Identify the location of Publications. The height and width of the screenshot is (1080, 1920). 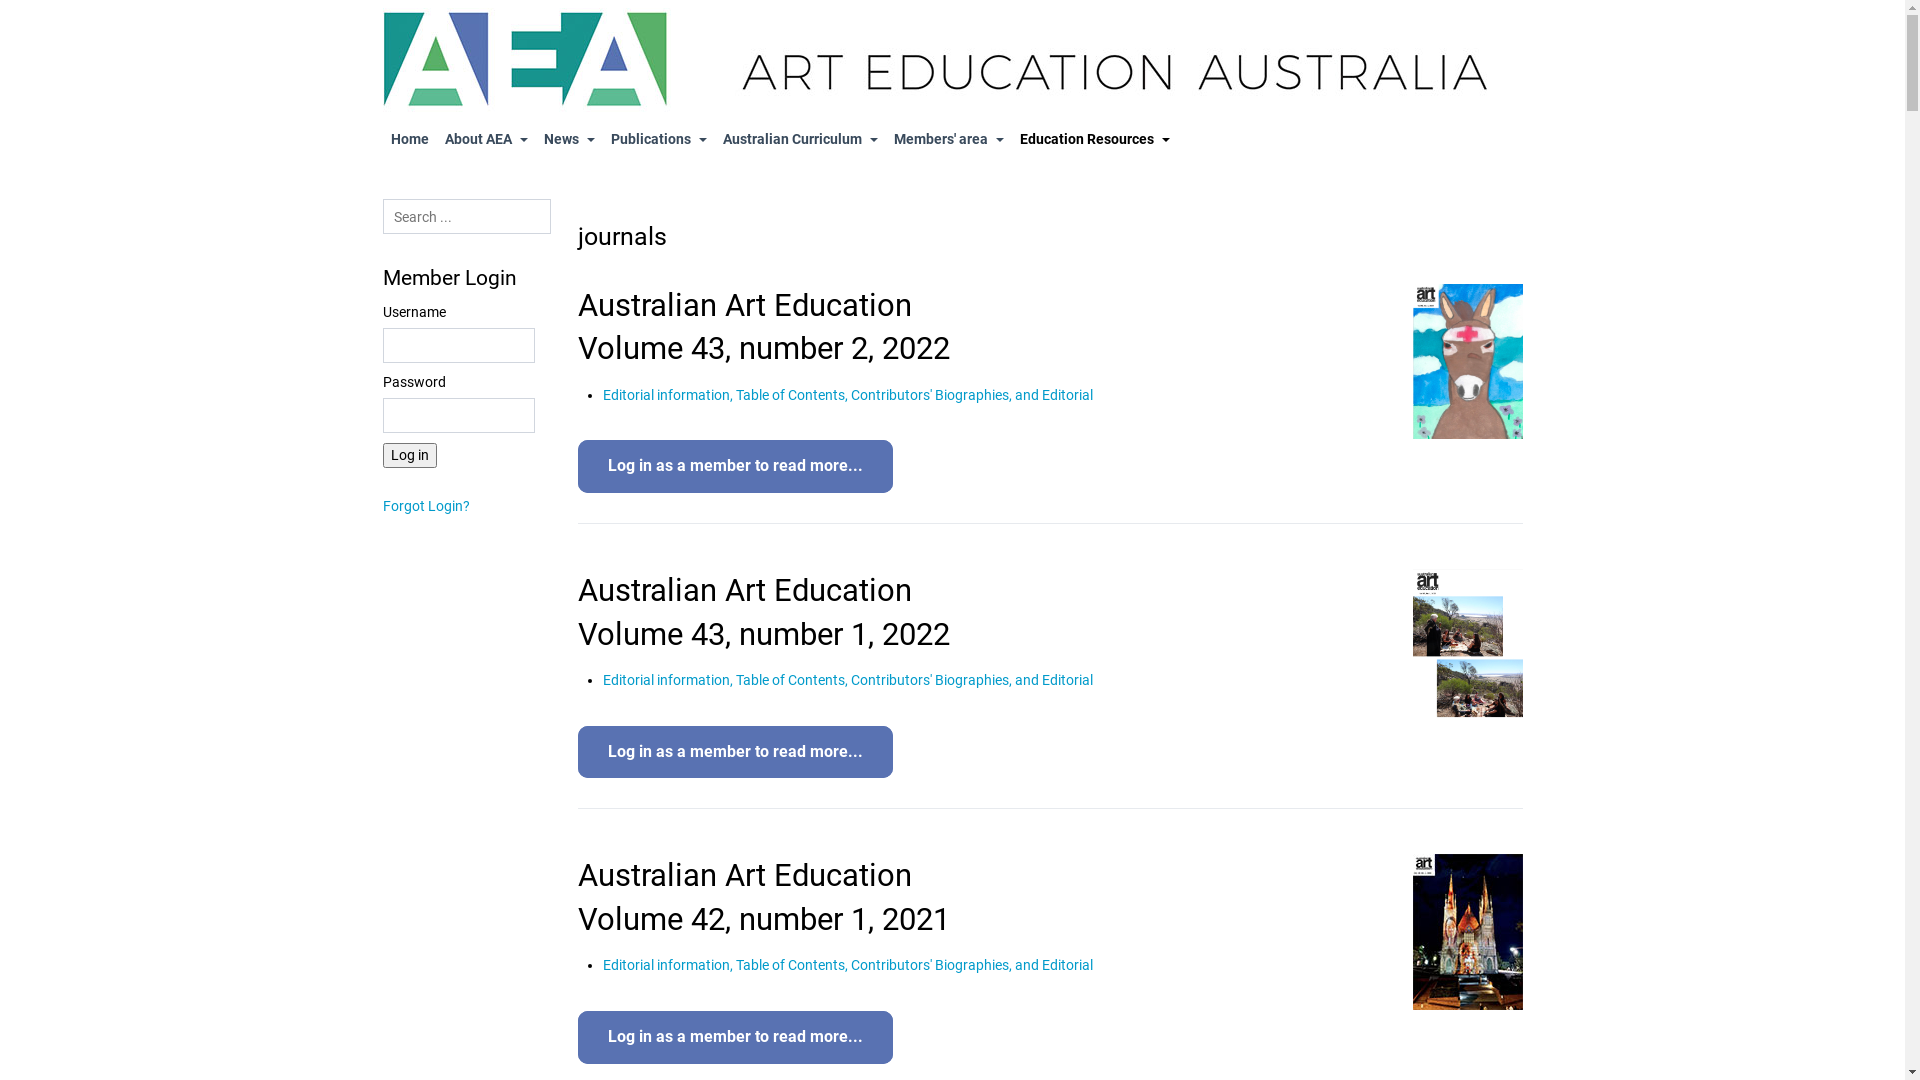
(658, 140).